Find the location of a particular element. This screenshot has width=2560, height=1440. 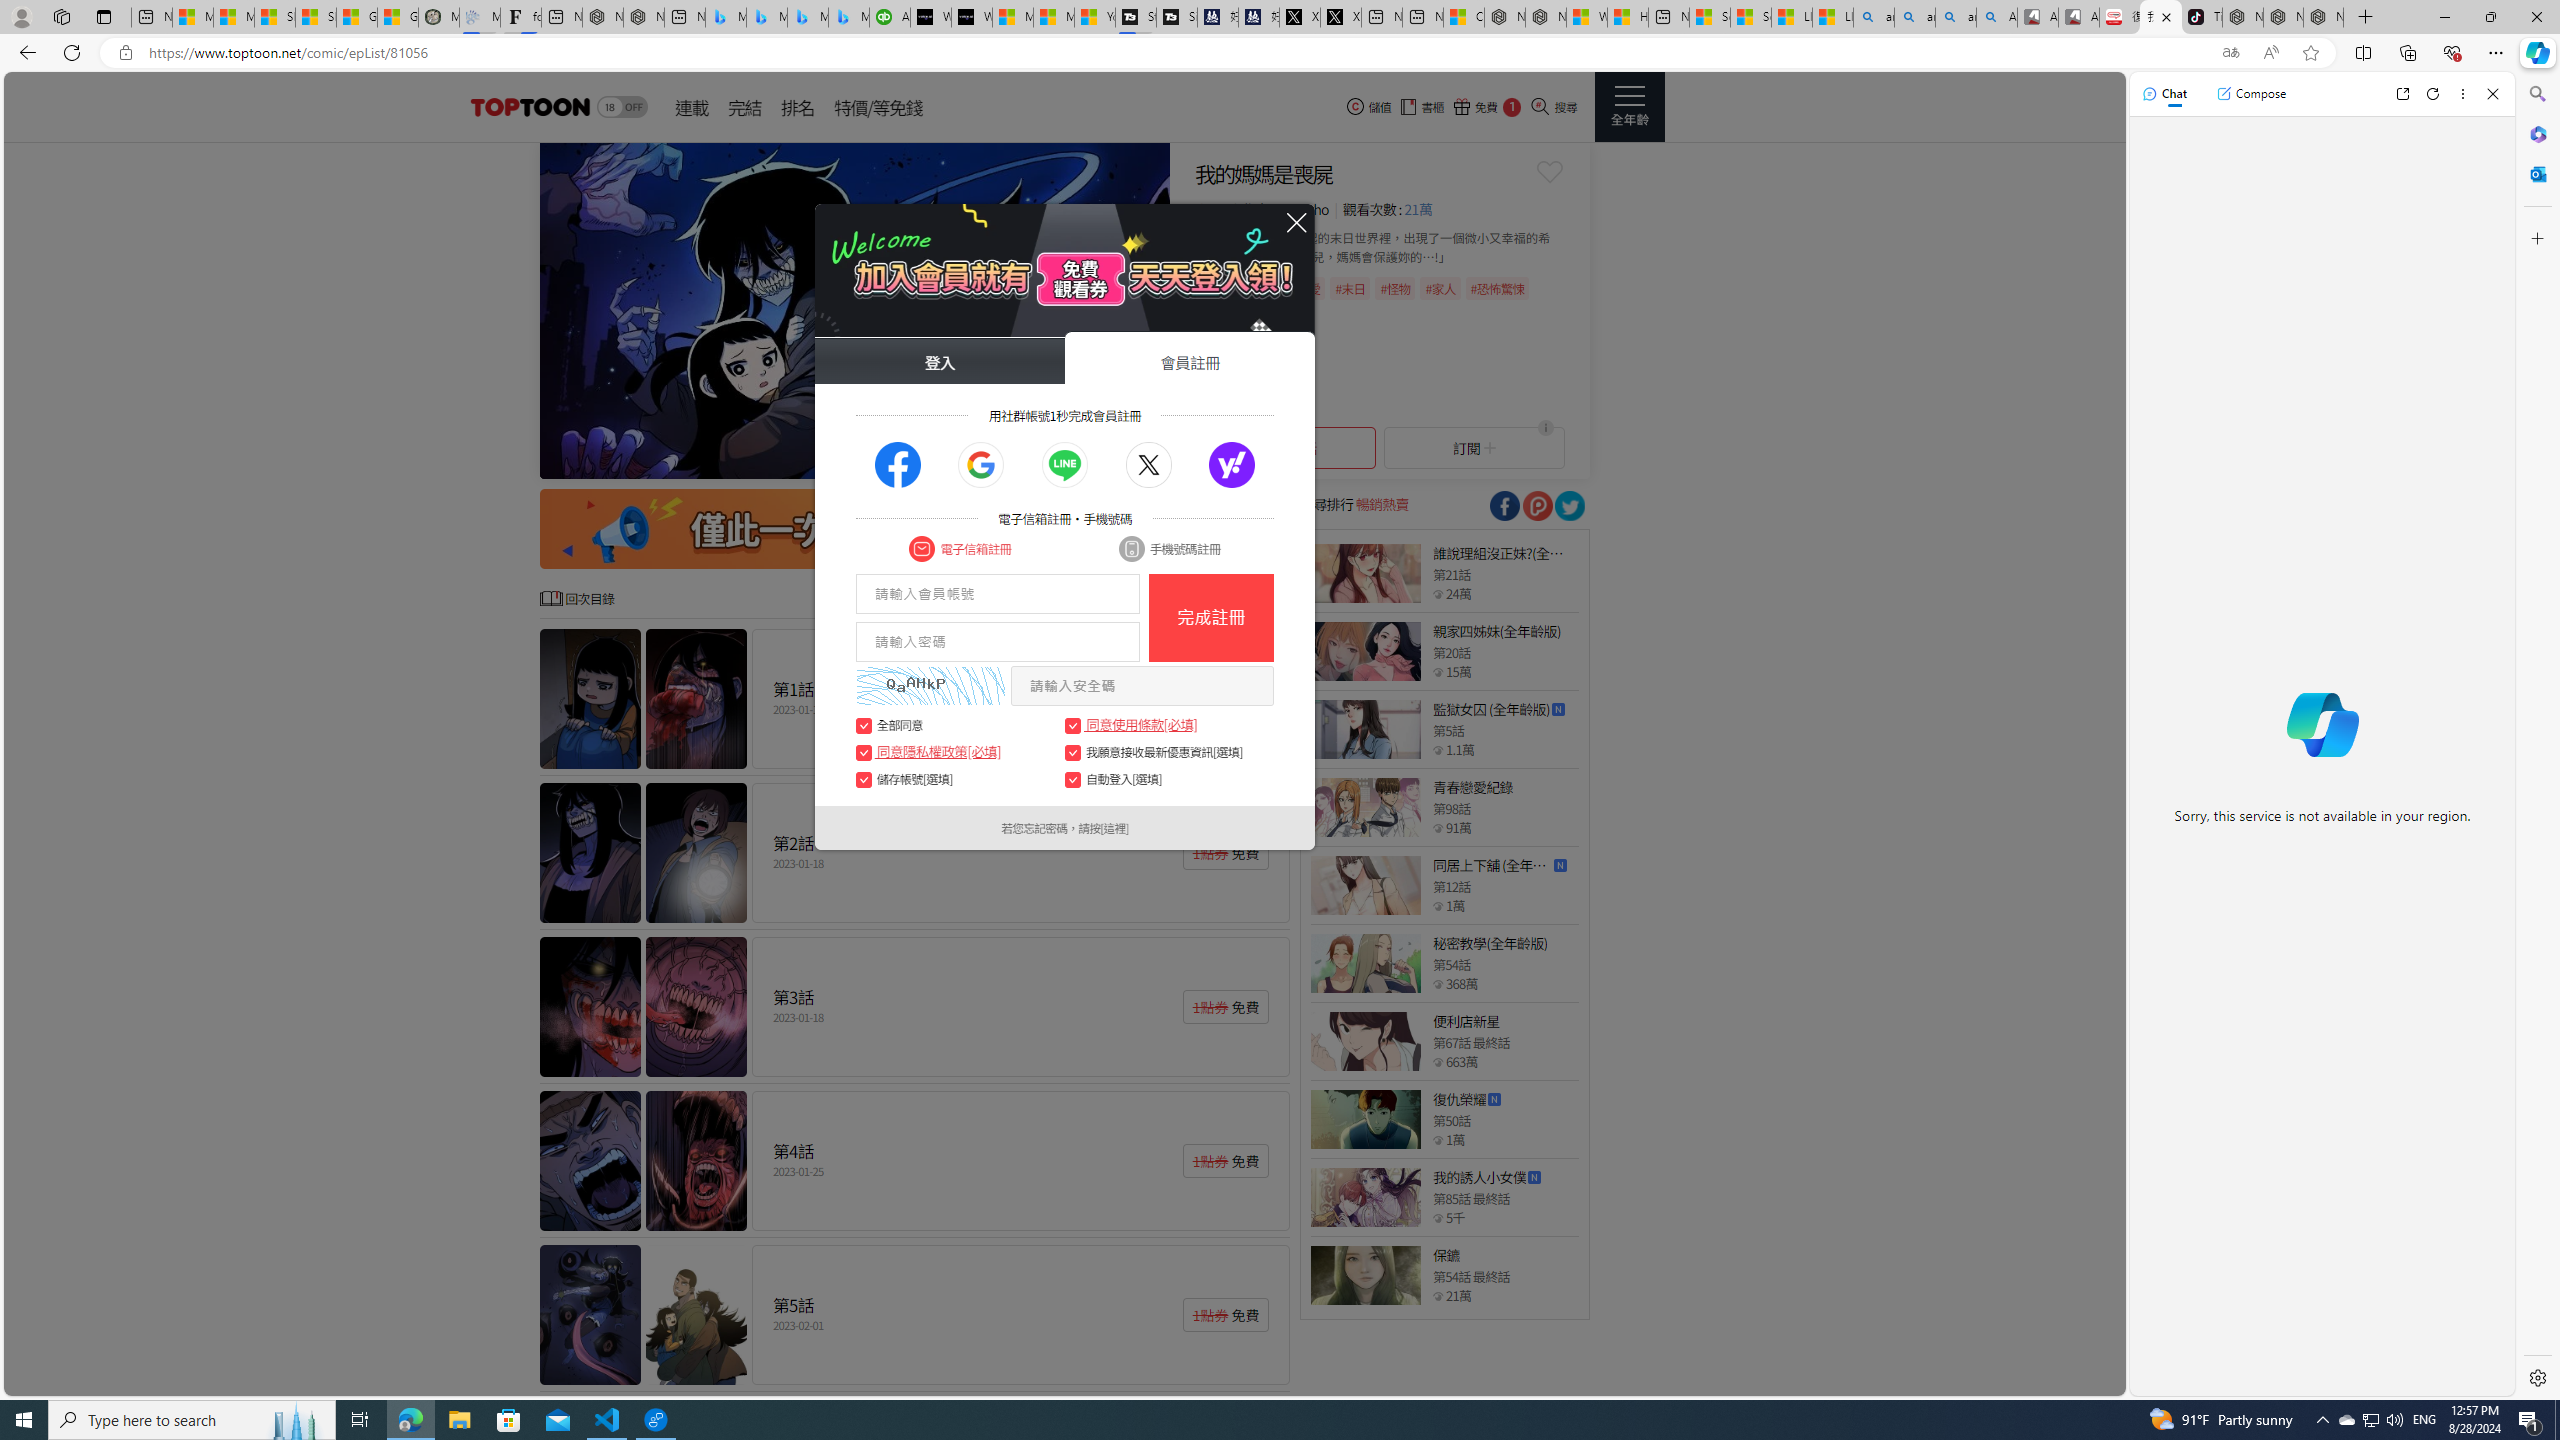

Class: swiper-slide is located at coordinates (854, 310).